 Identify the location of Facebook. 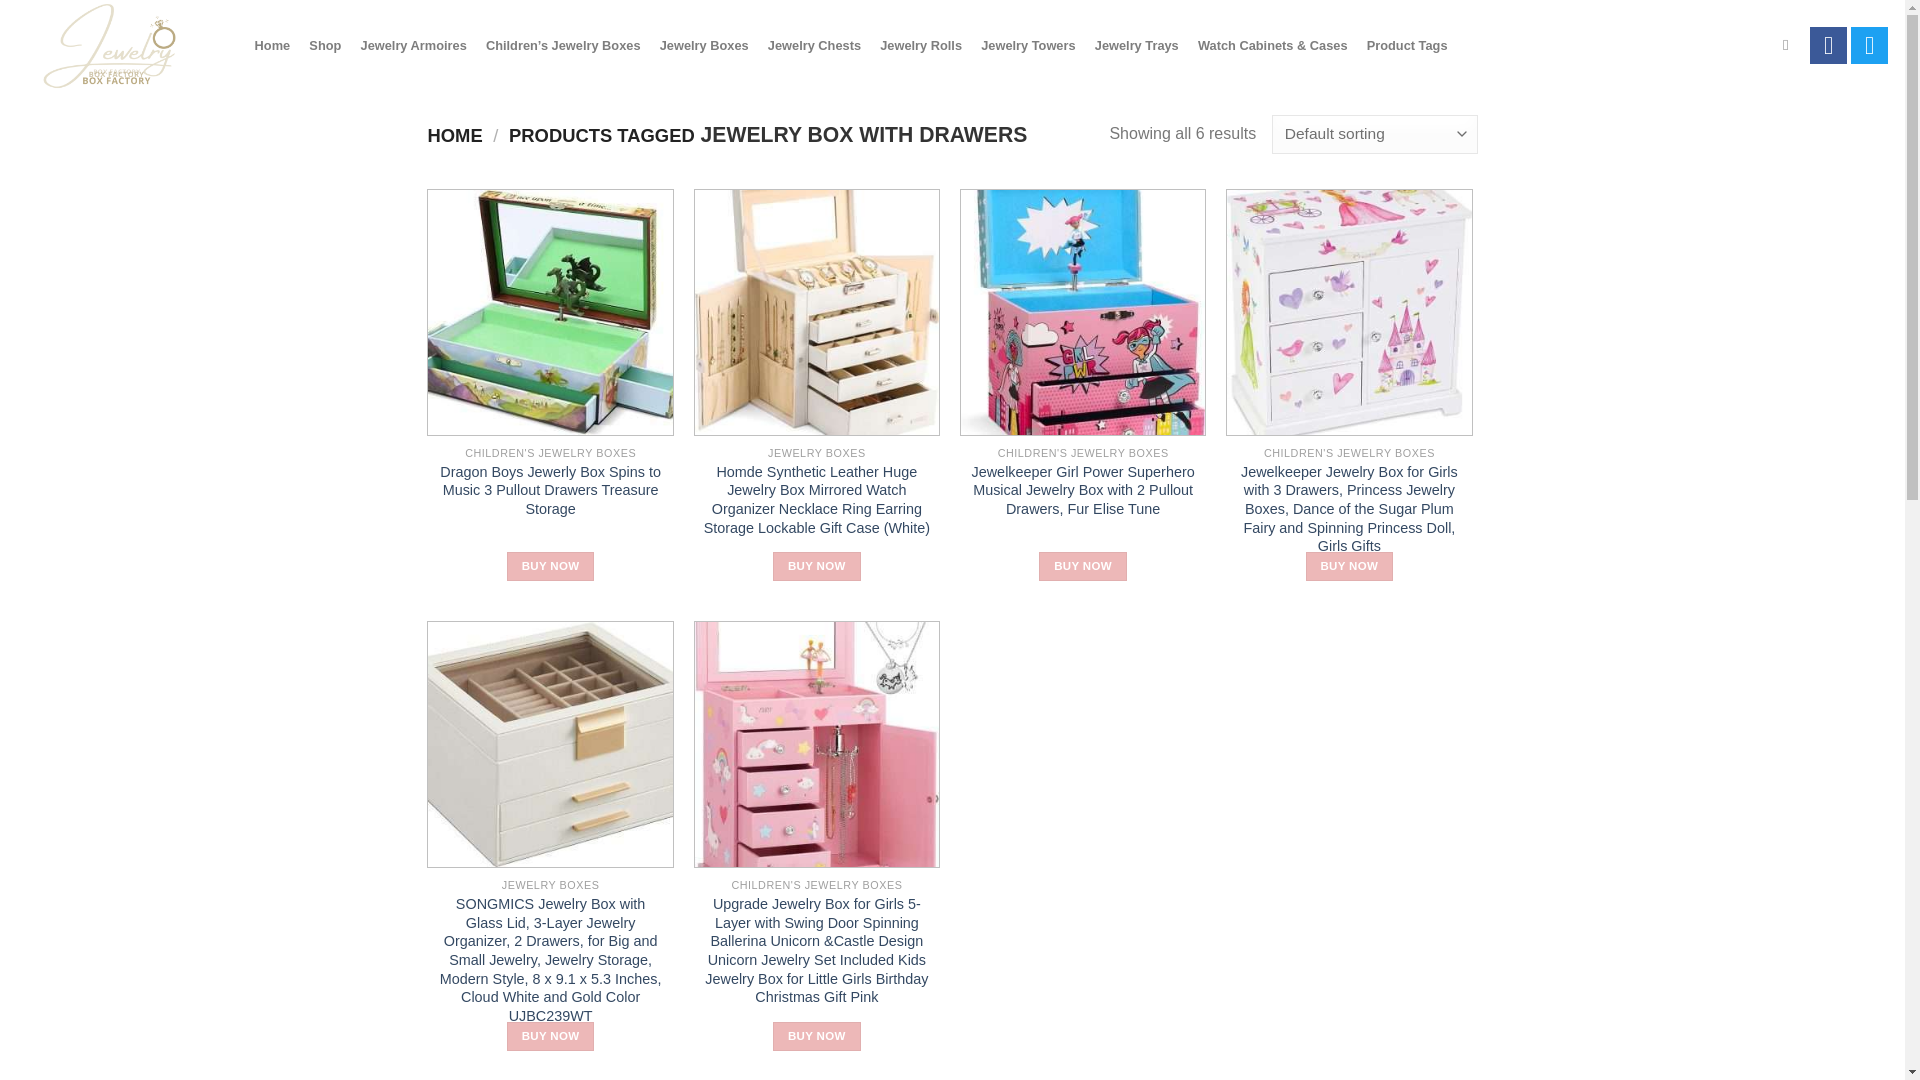
(1828, 44).